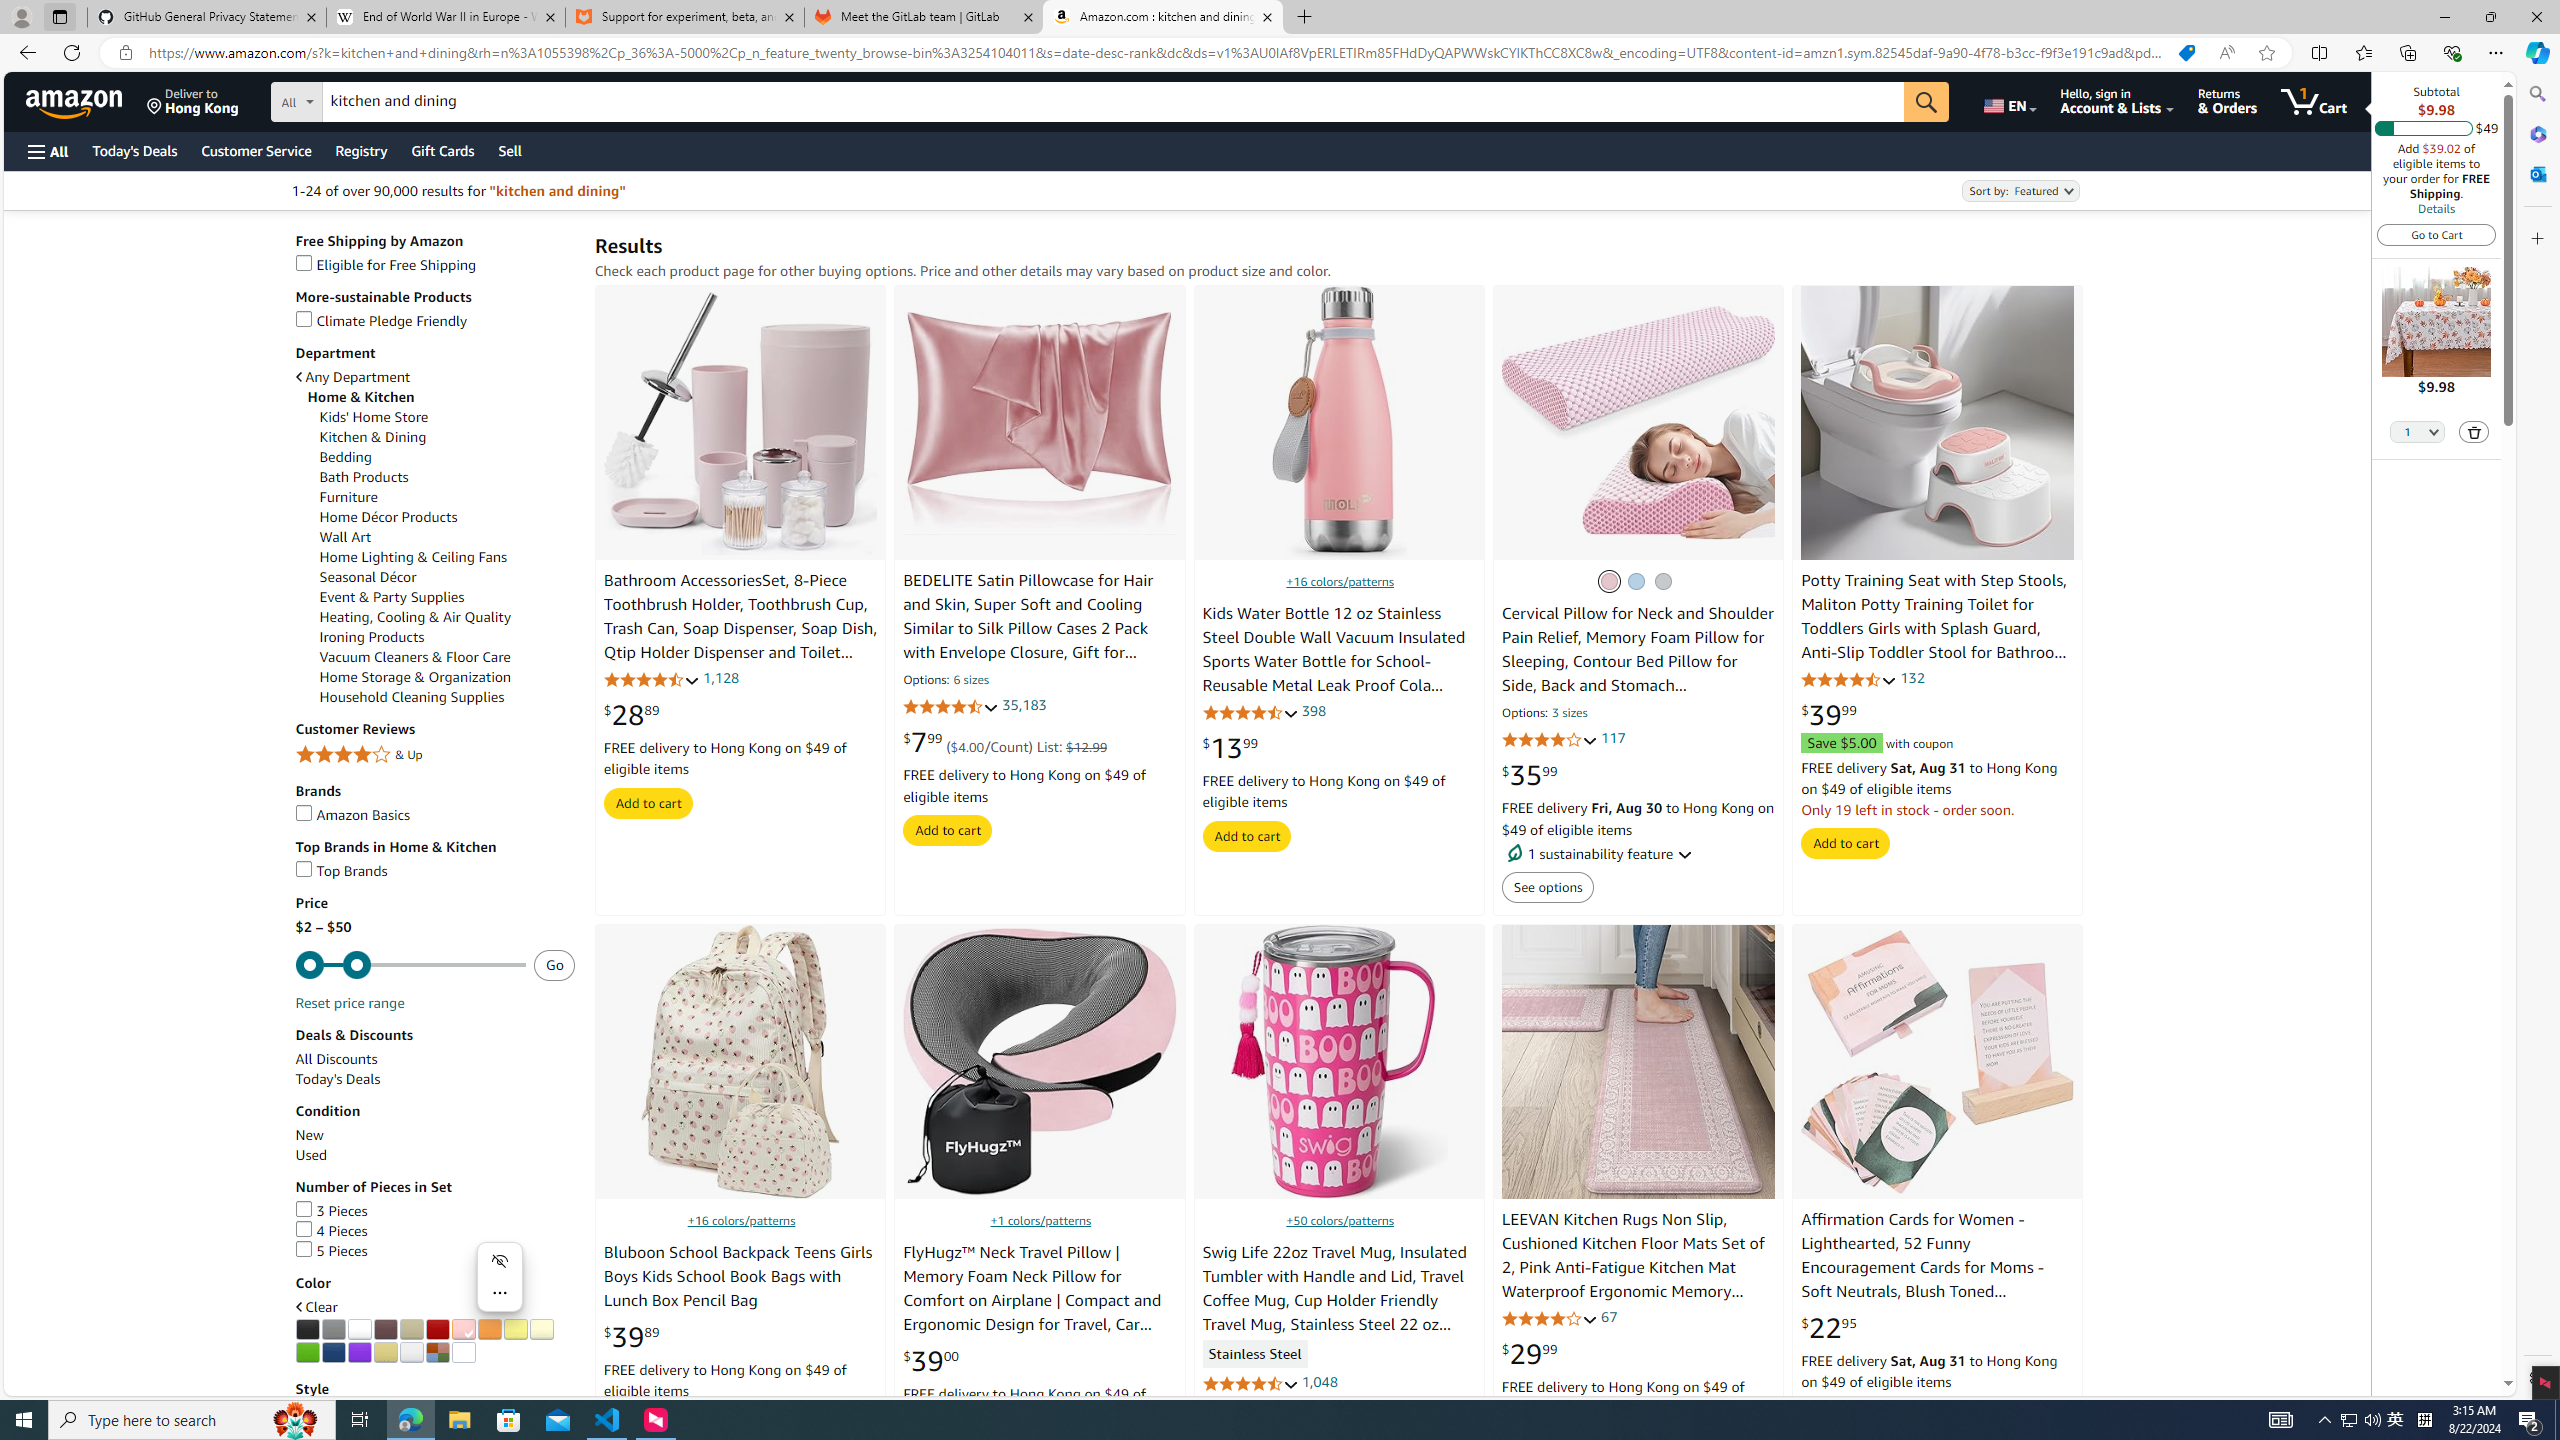 This screenshot has height=1440, width=2560. Describe the element at coordinates (437, 1352) in the screenshot. I see `Multi` at that location.